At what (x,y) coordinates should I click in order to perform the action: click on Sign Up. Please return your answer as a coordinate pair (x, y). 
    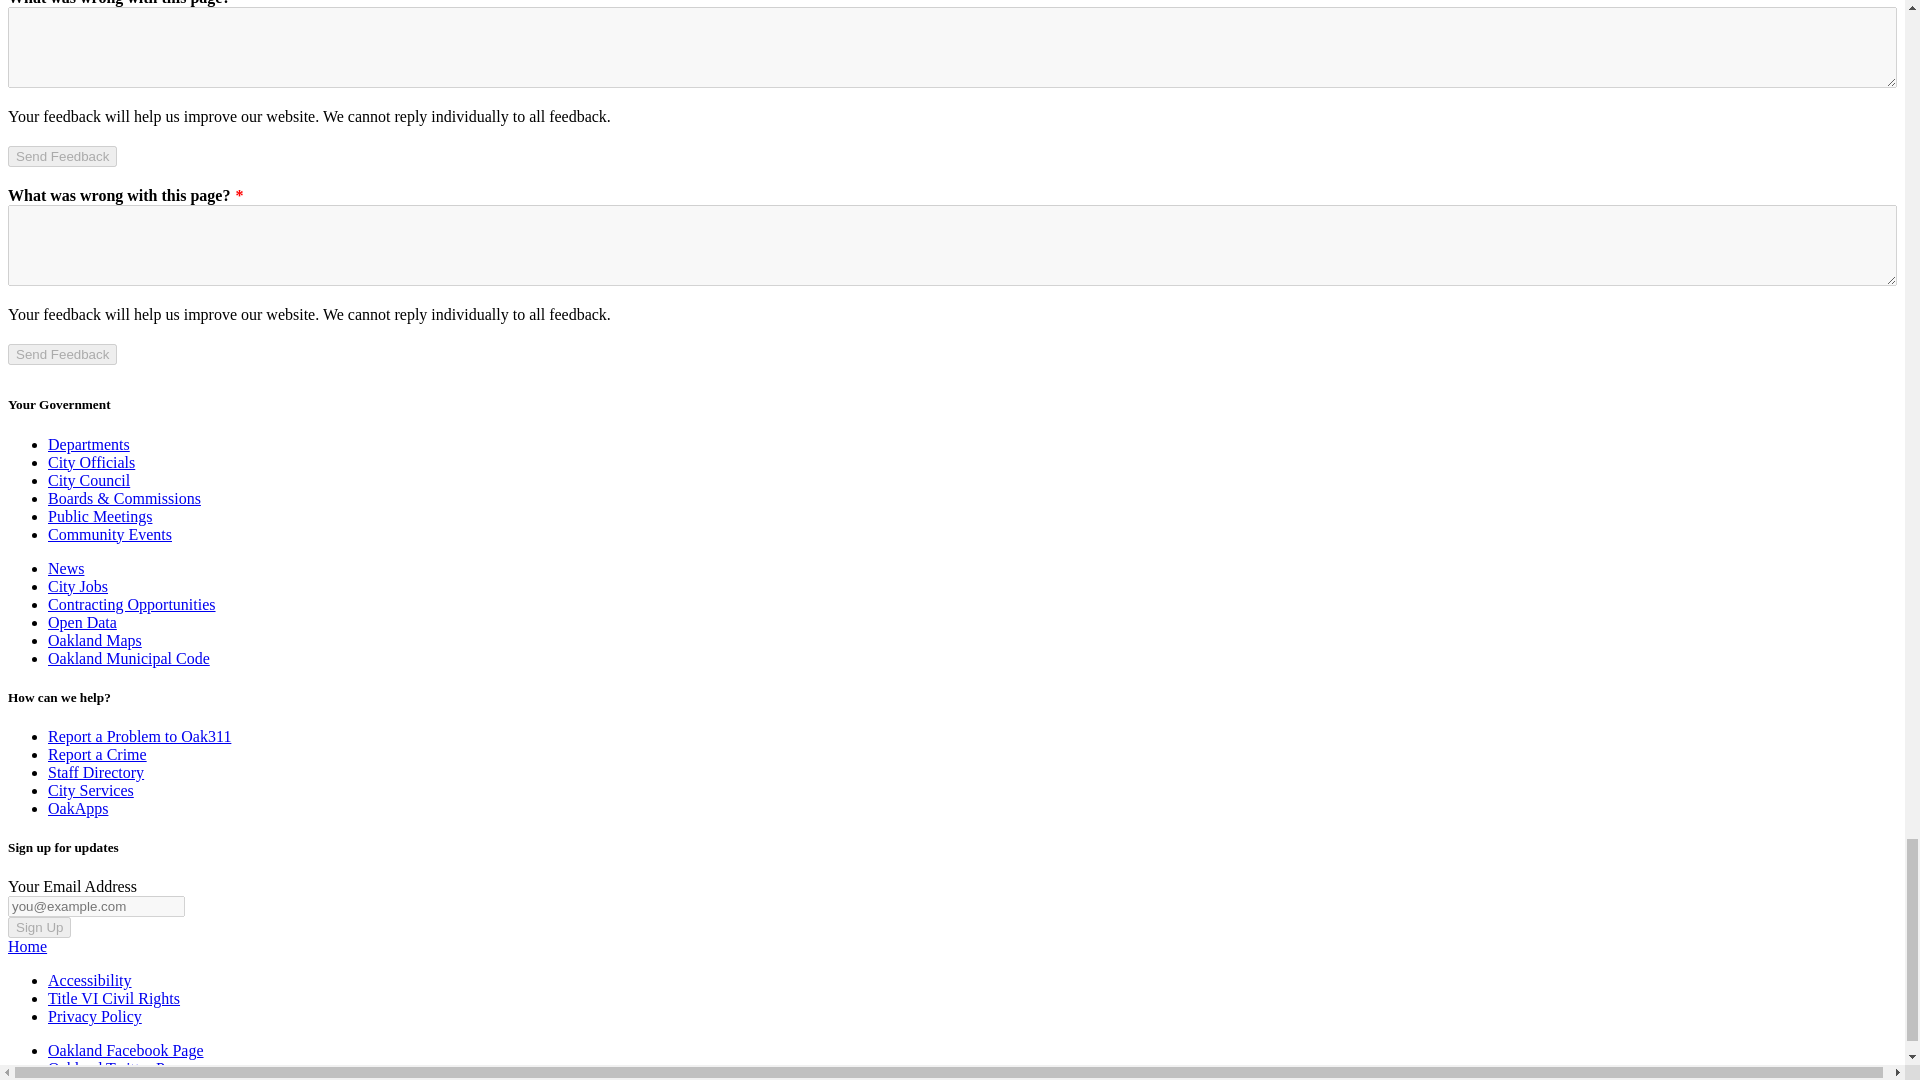
    Looking at the image, I should click on (39, 927).